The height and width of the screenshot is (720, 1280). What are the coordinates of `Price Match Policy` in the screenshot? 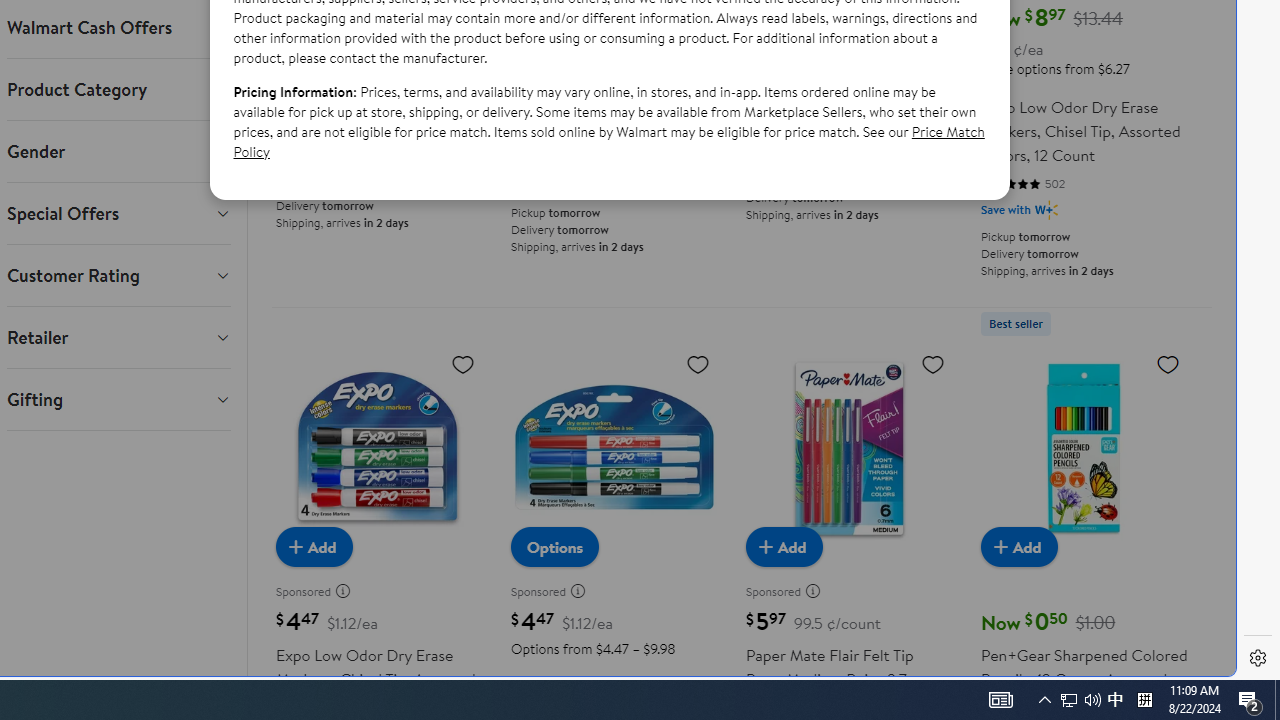 It's located at (1000, 700).